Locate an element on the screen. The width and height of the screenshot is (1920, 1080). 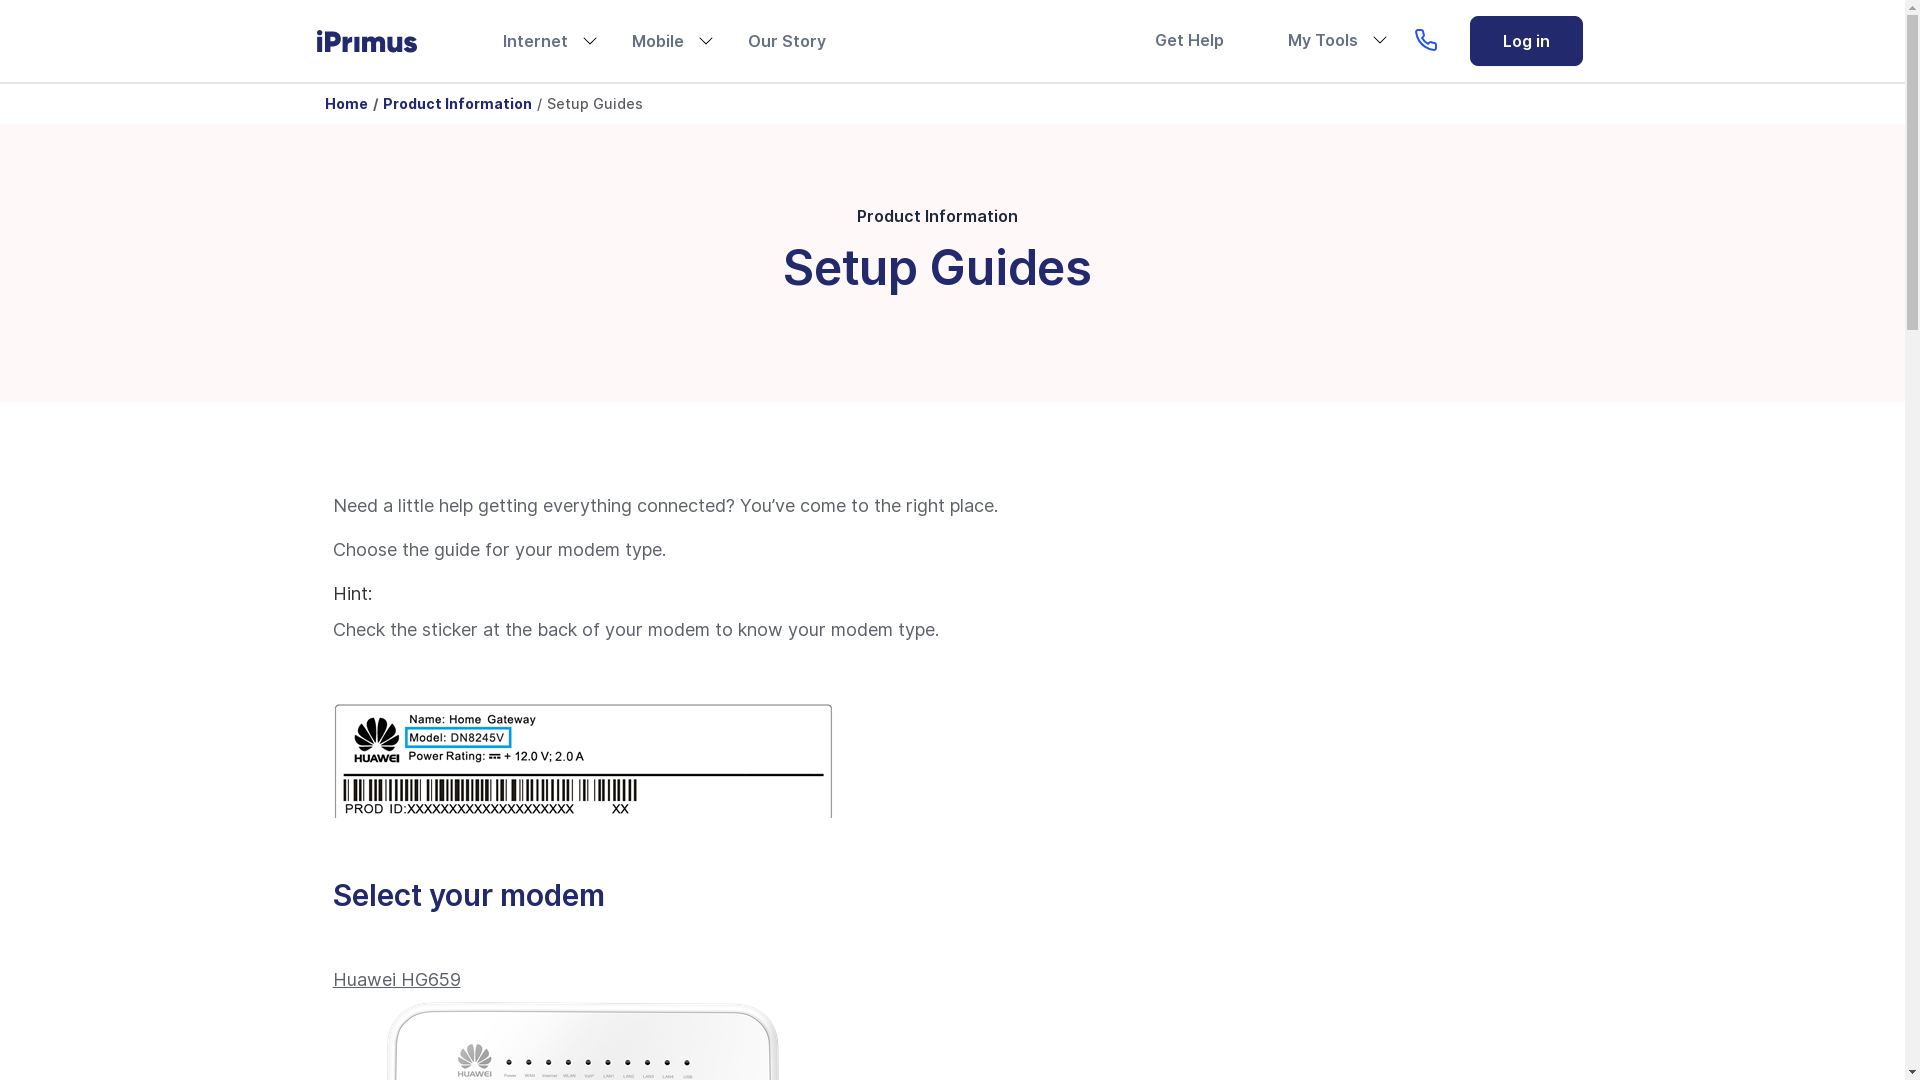
Our Story is located at coordinates (787, 41).